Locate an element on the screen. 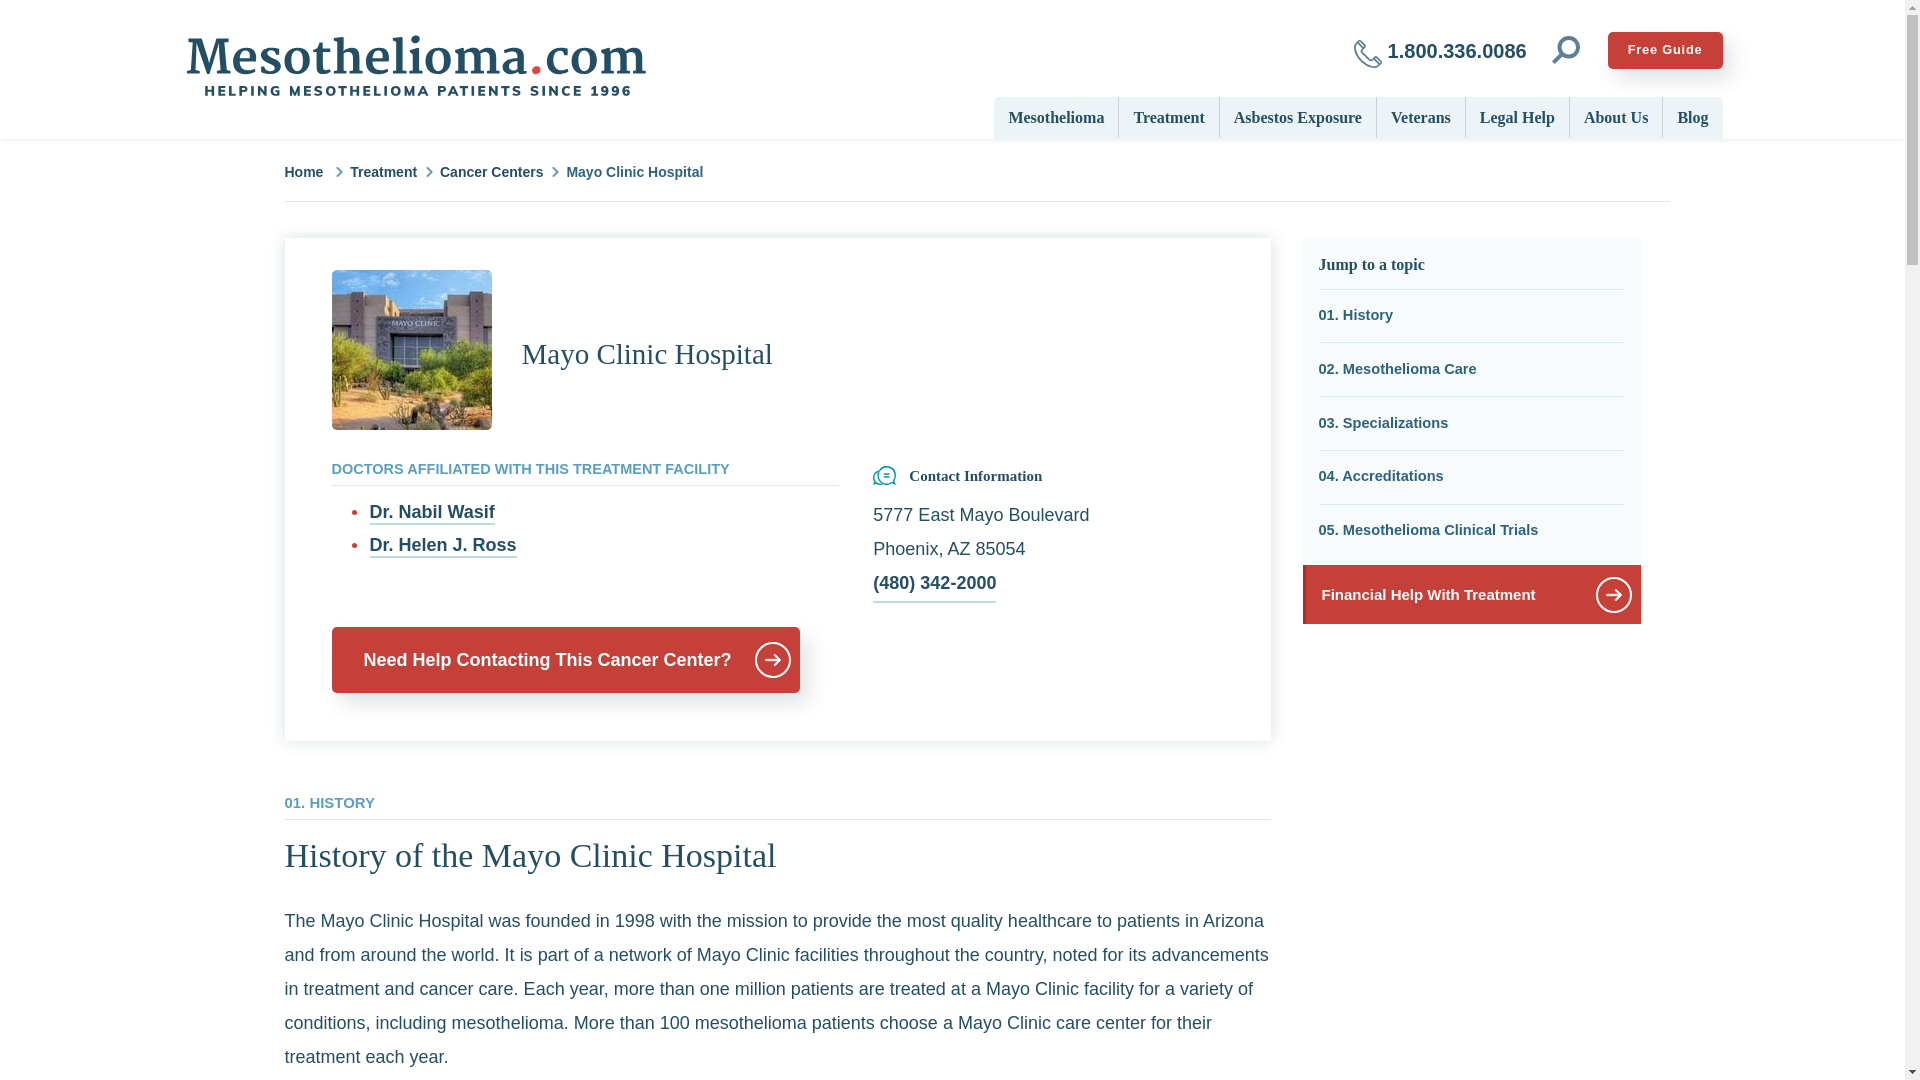  1.800.336.0086 is located at coordinates (1440, 50).